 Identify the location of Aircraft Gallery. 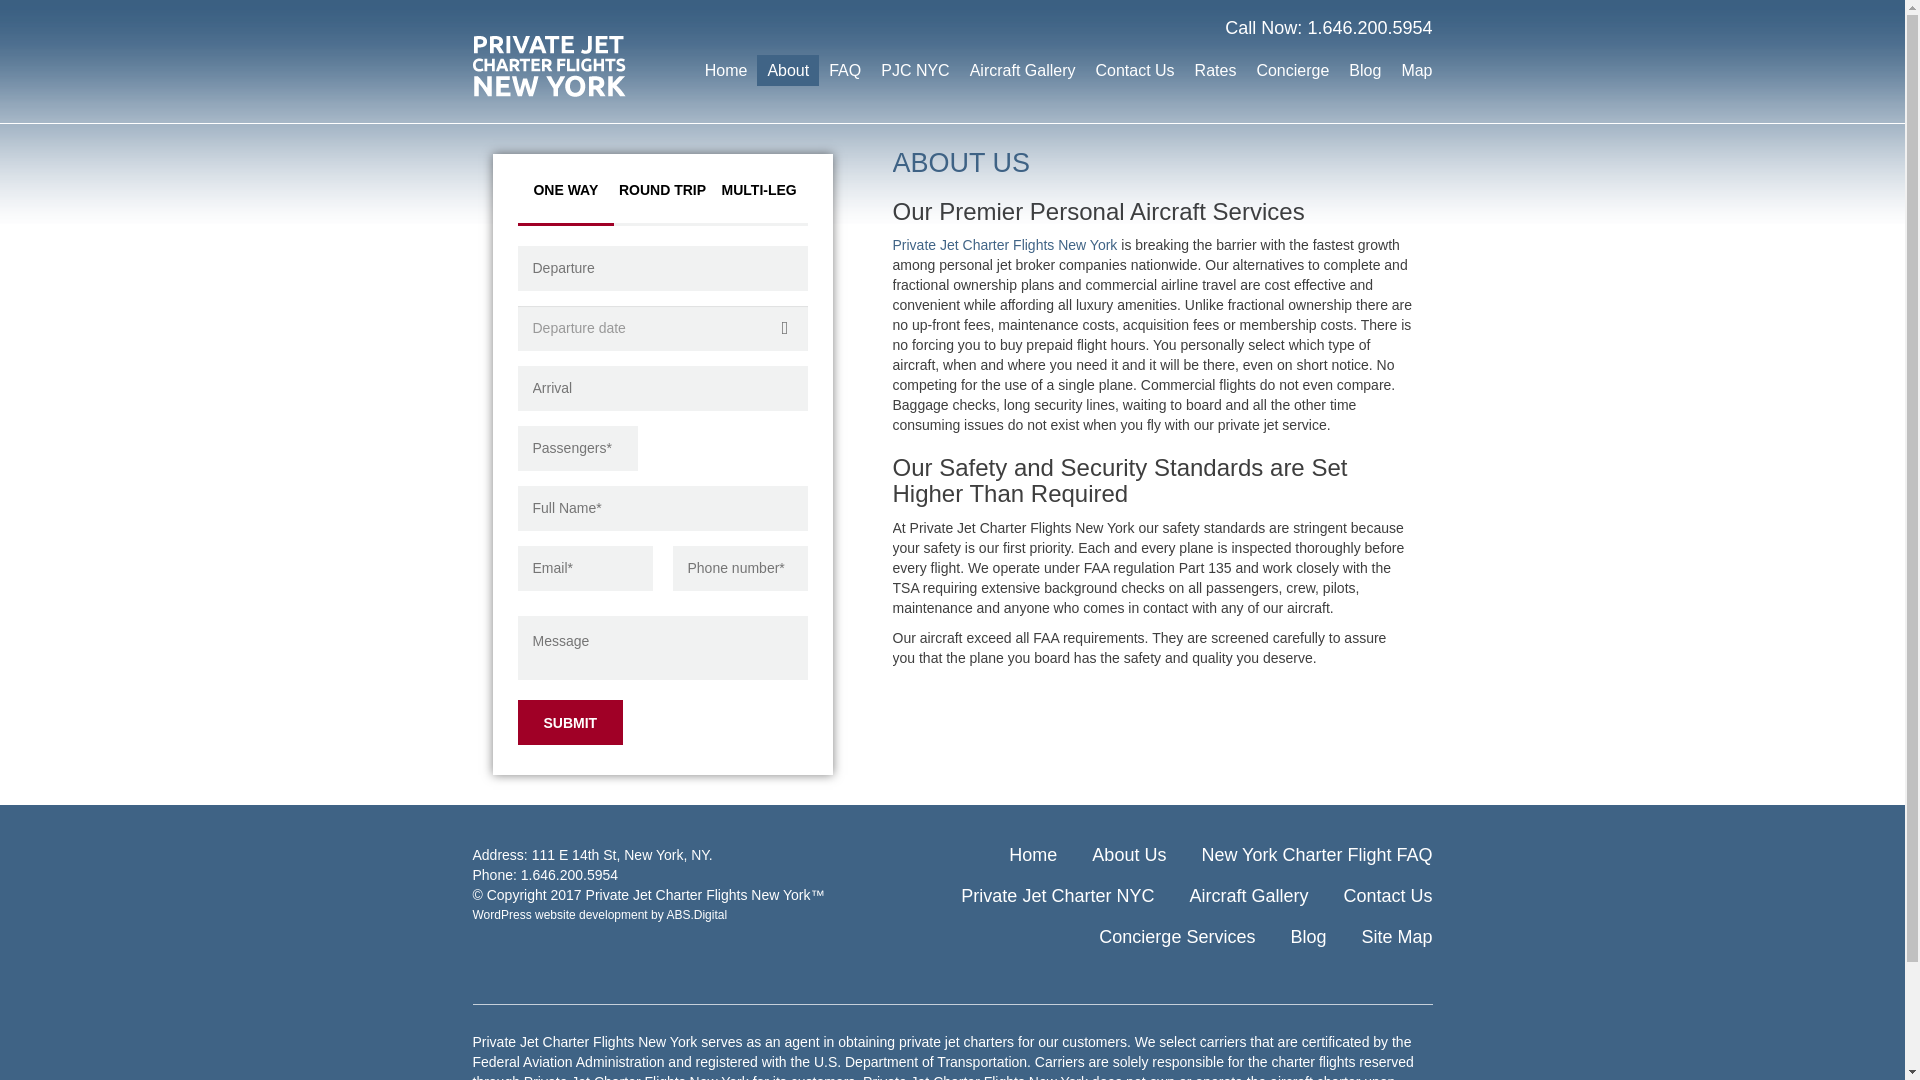
(1248, 896).